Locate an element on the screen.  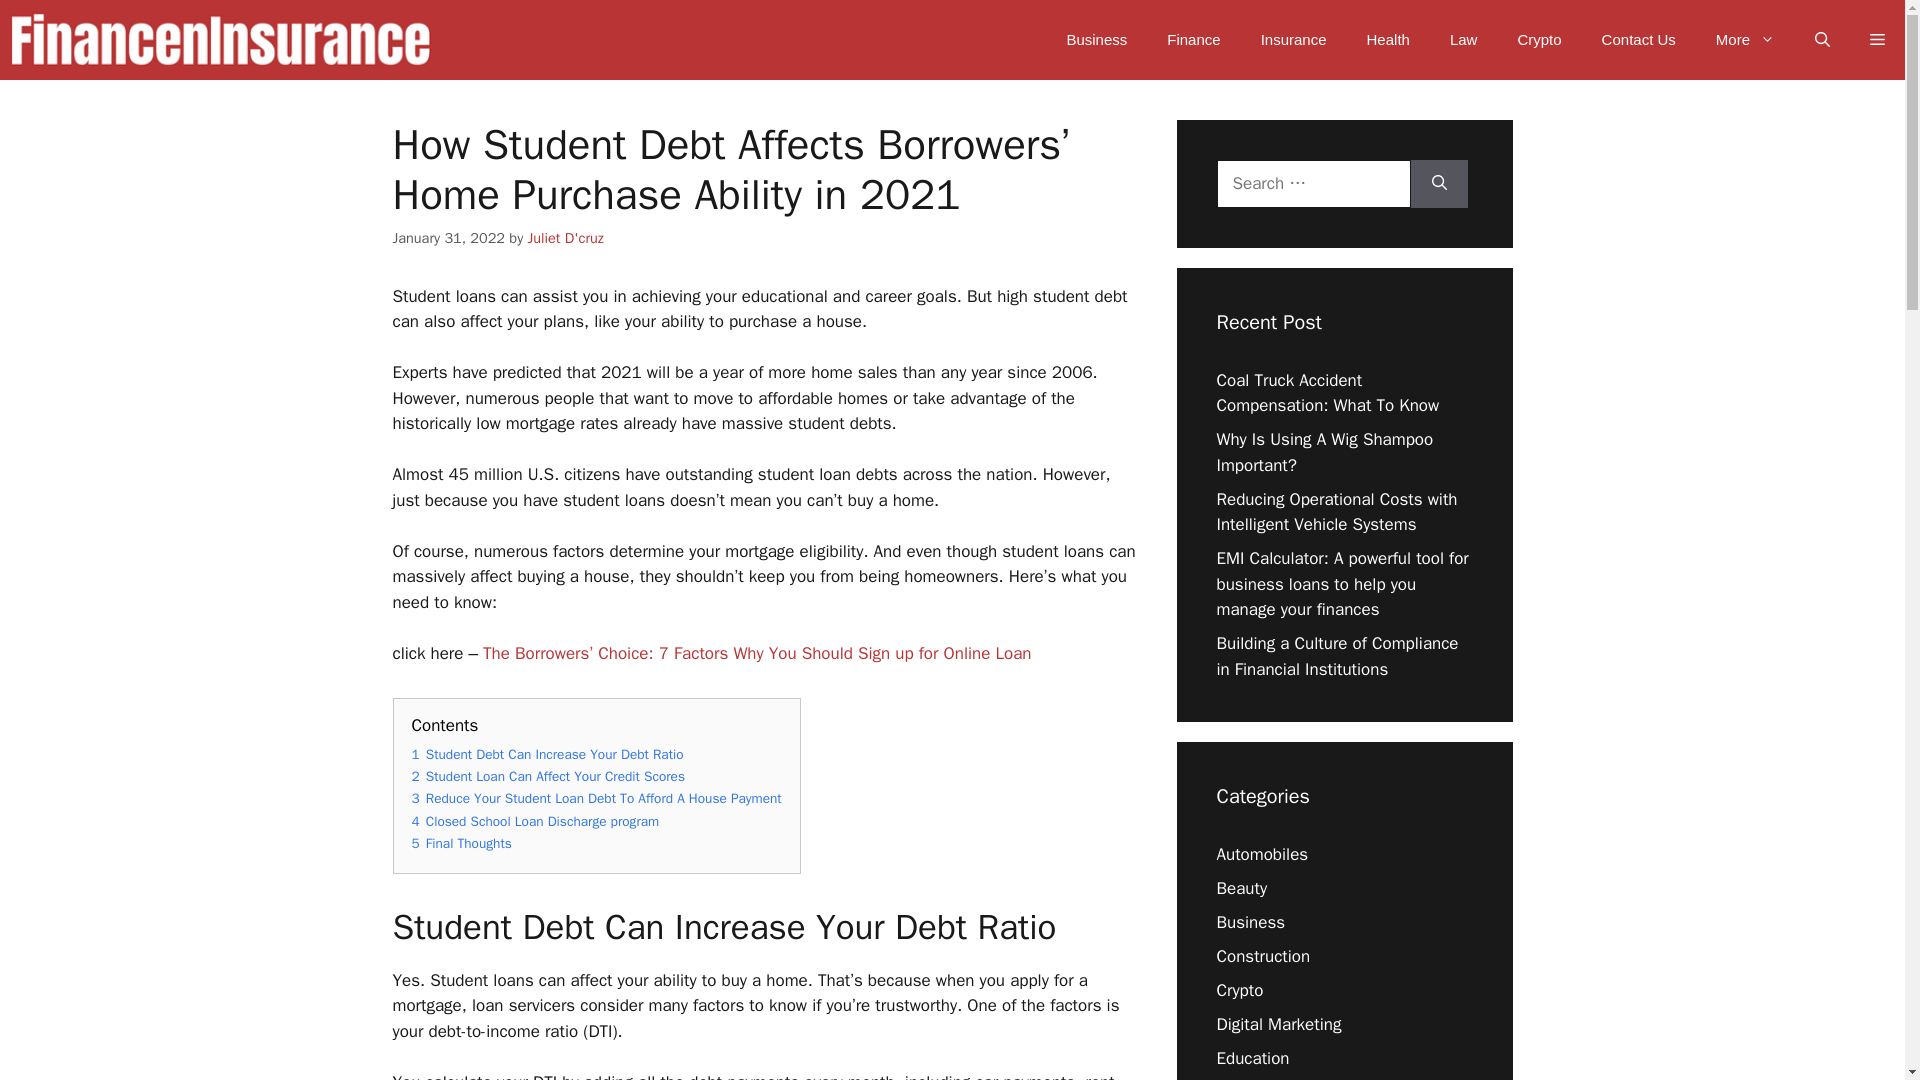
3 Reduce Your Student Loan Debt To Afford A House Payment is located at coordinates (596, 798).